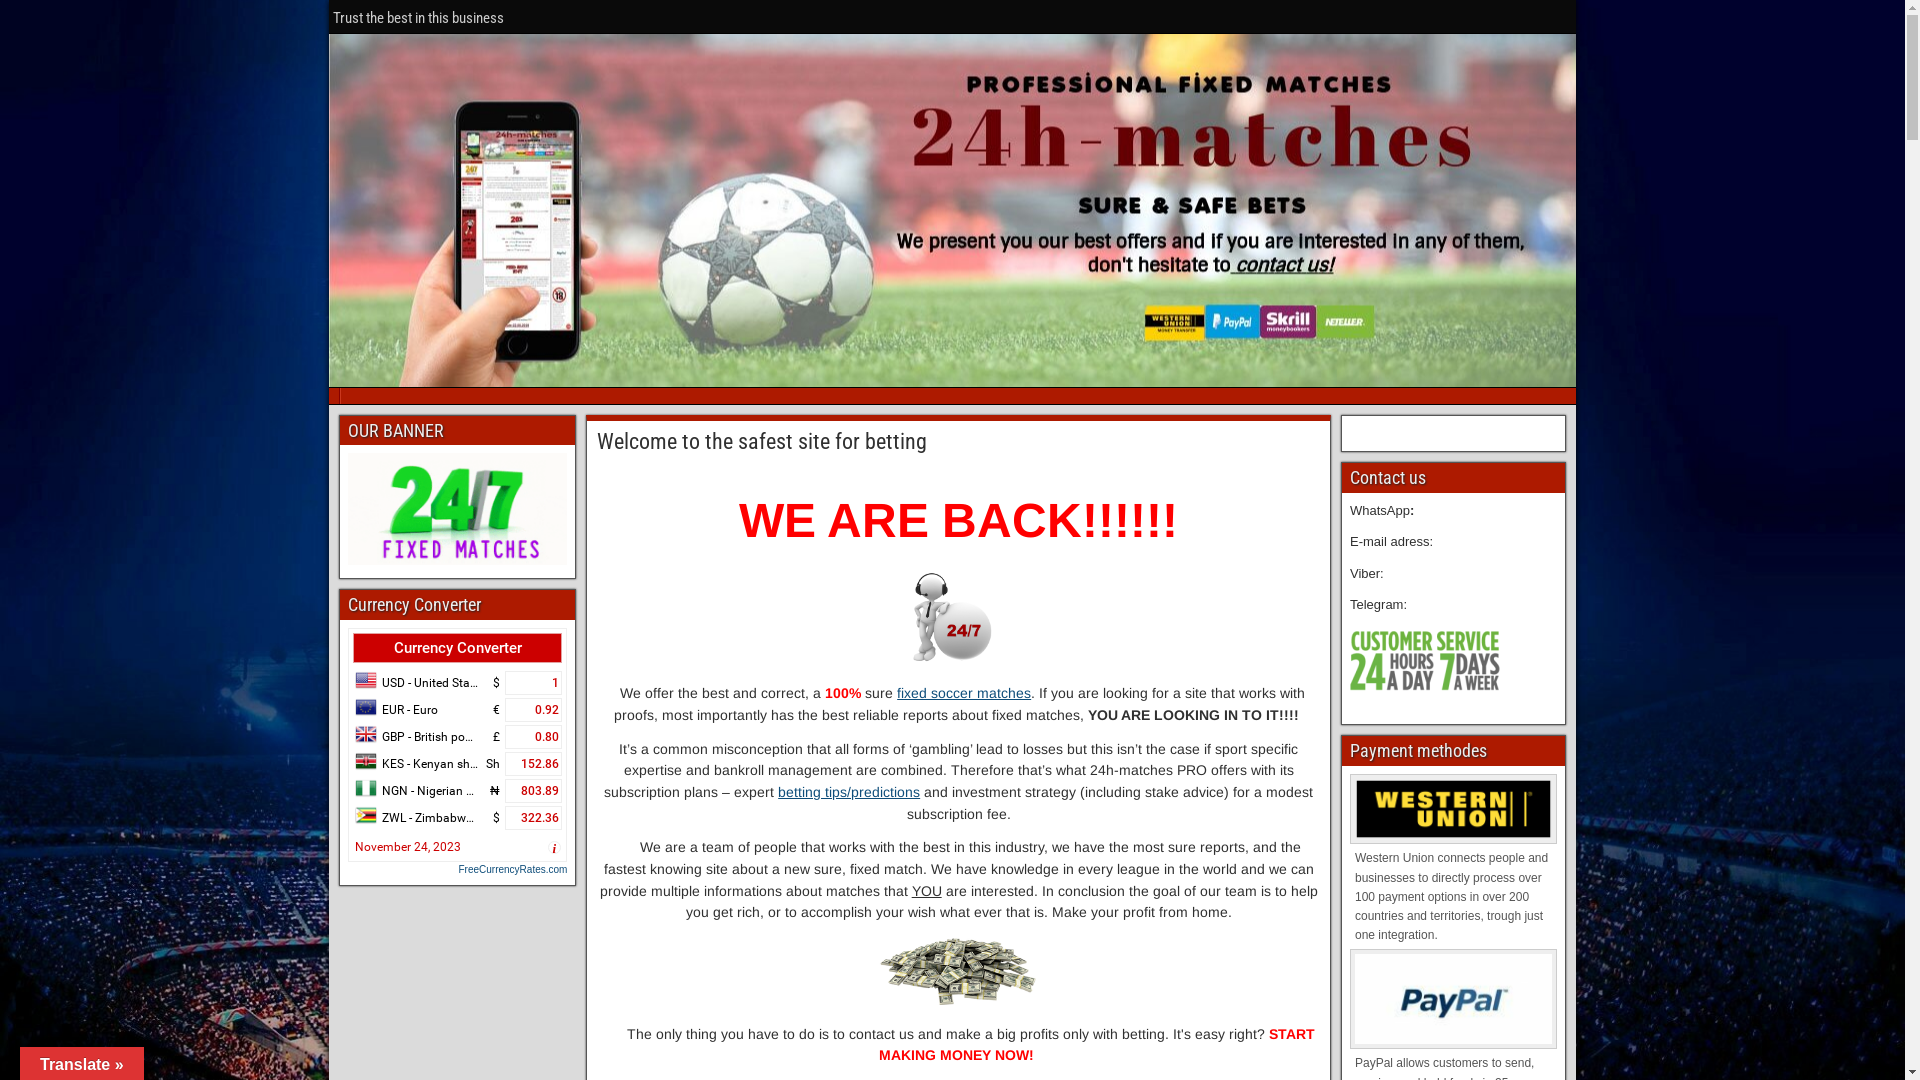 The image size is (1920, 1080). Describe the element at coordinates (534, 818) in the screenshot. I see `Zimbabwean dollar` at that location.